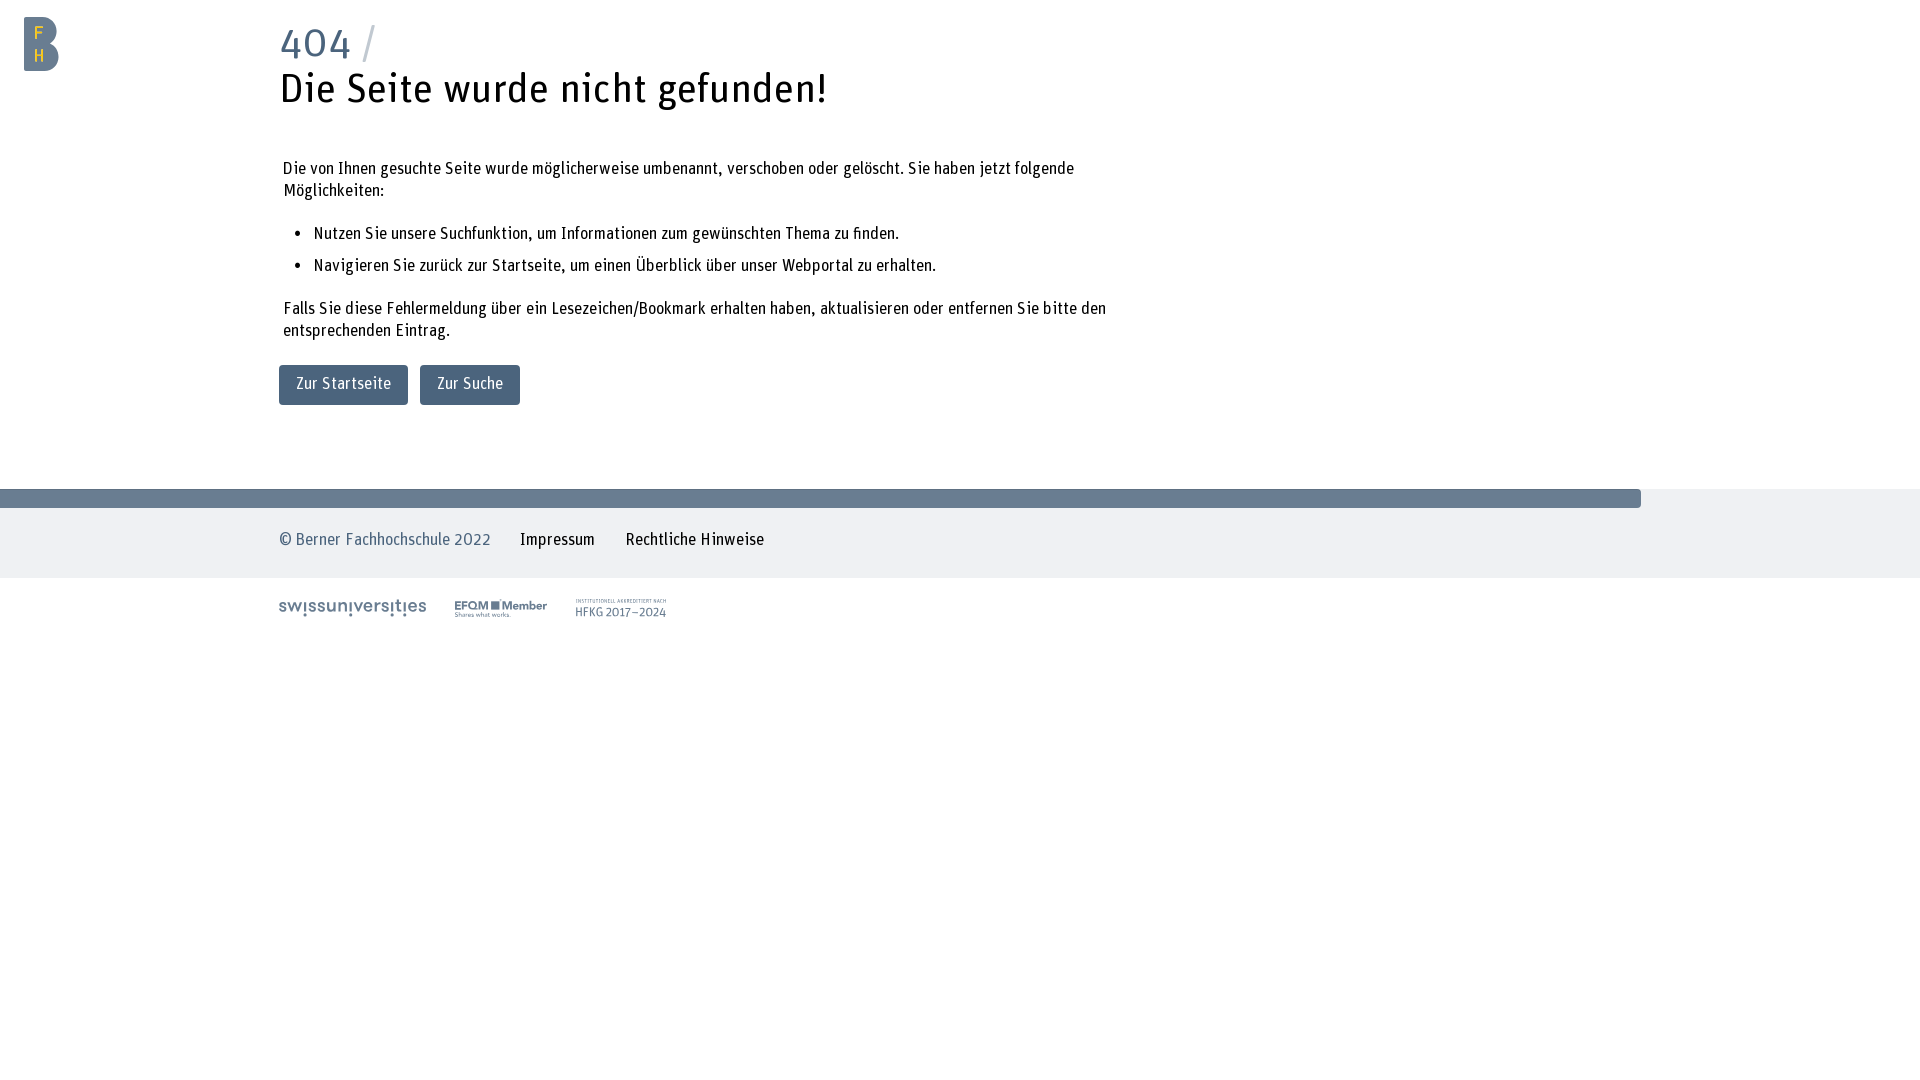  I want to click on Rechtliche Hinweise, so click(694, 543).